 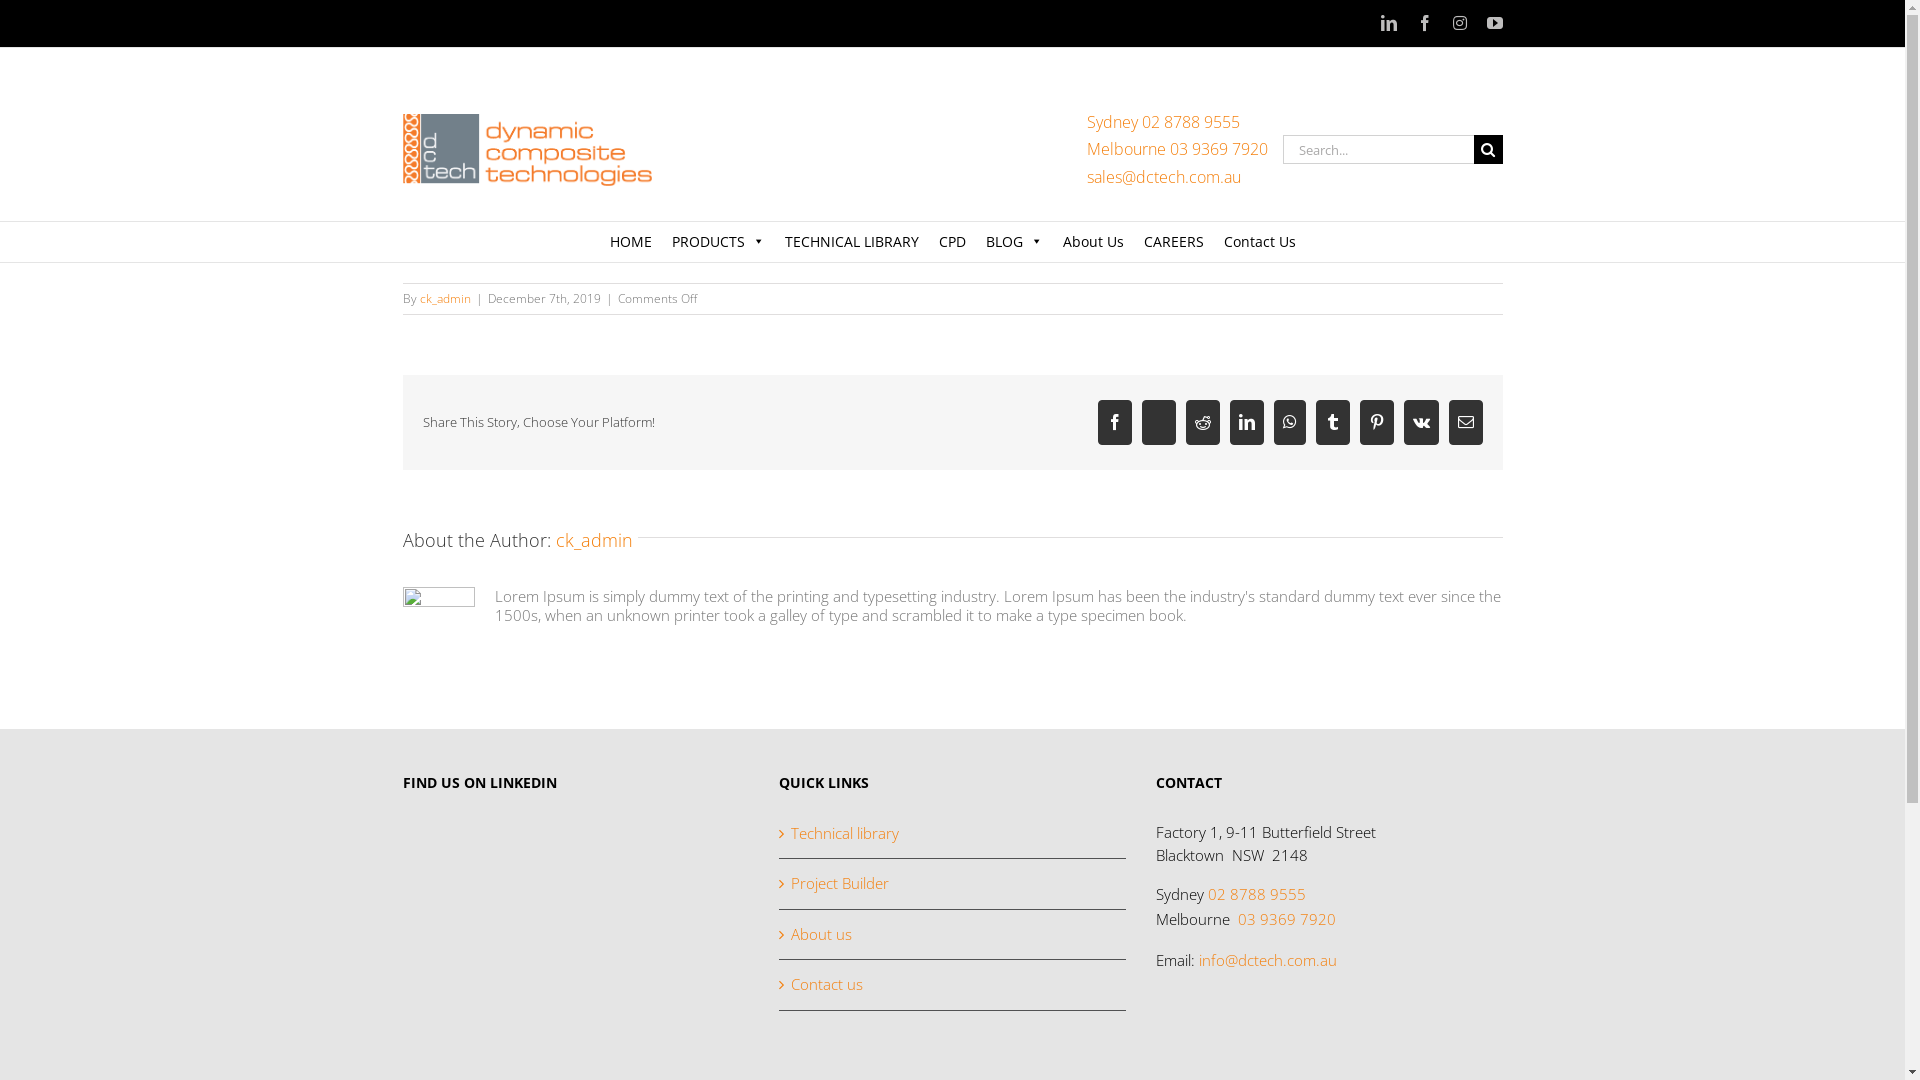 I want to click on About Us, so click(x=1092, y=242).